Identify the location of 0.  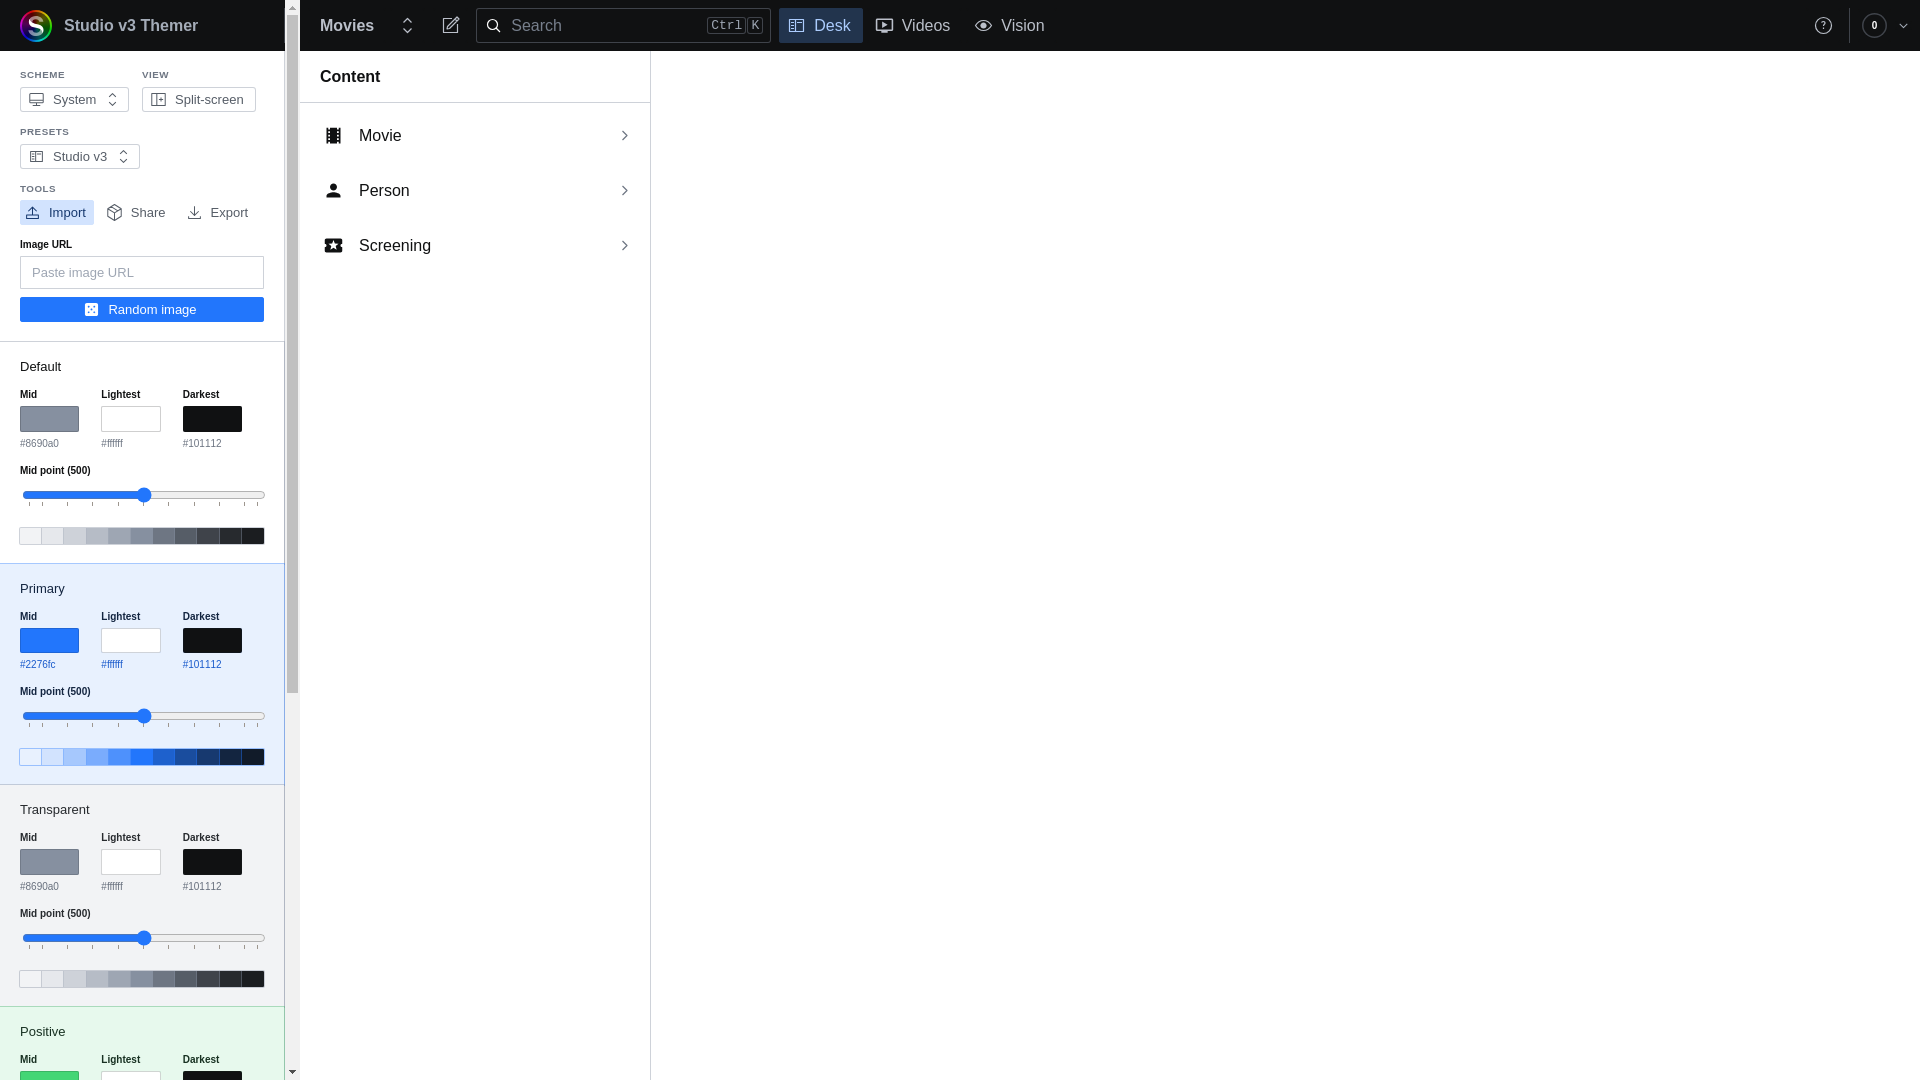
(1874, 26).